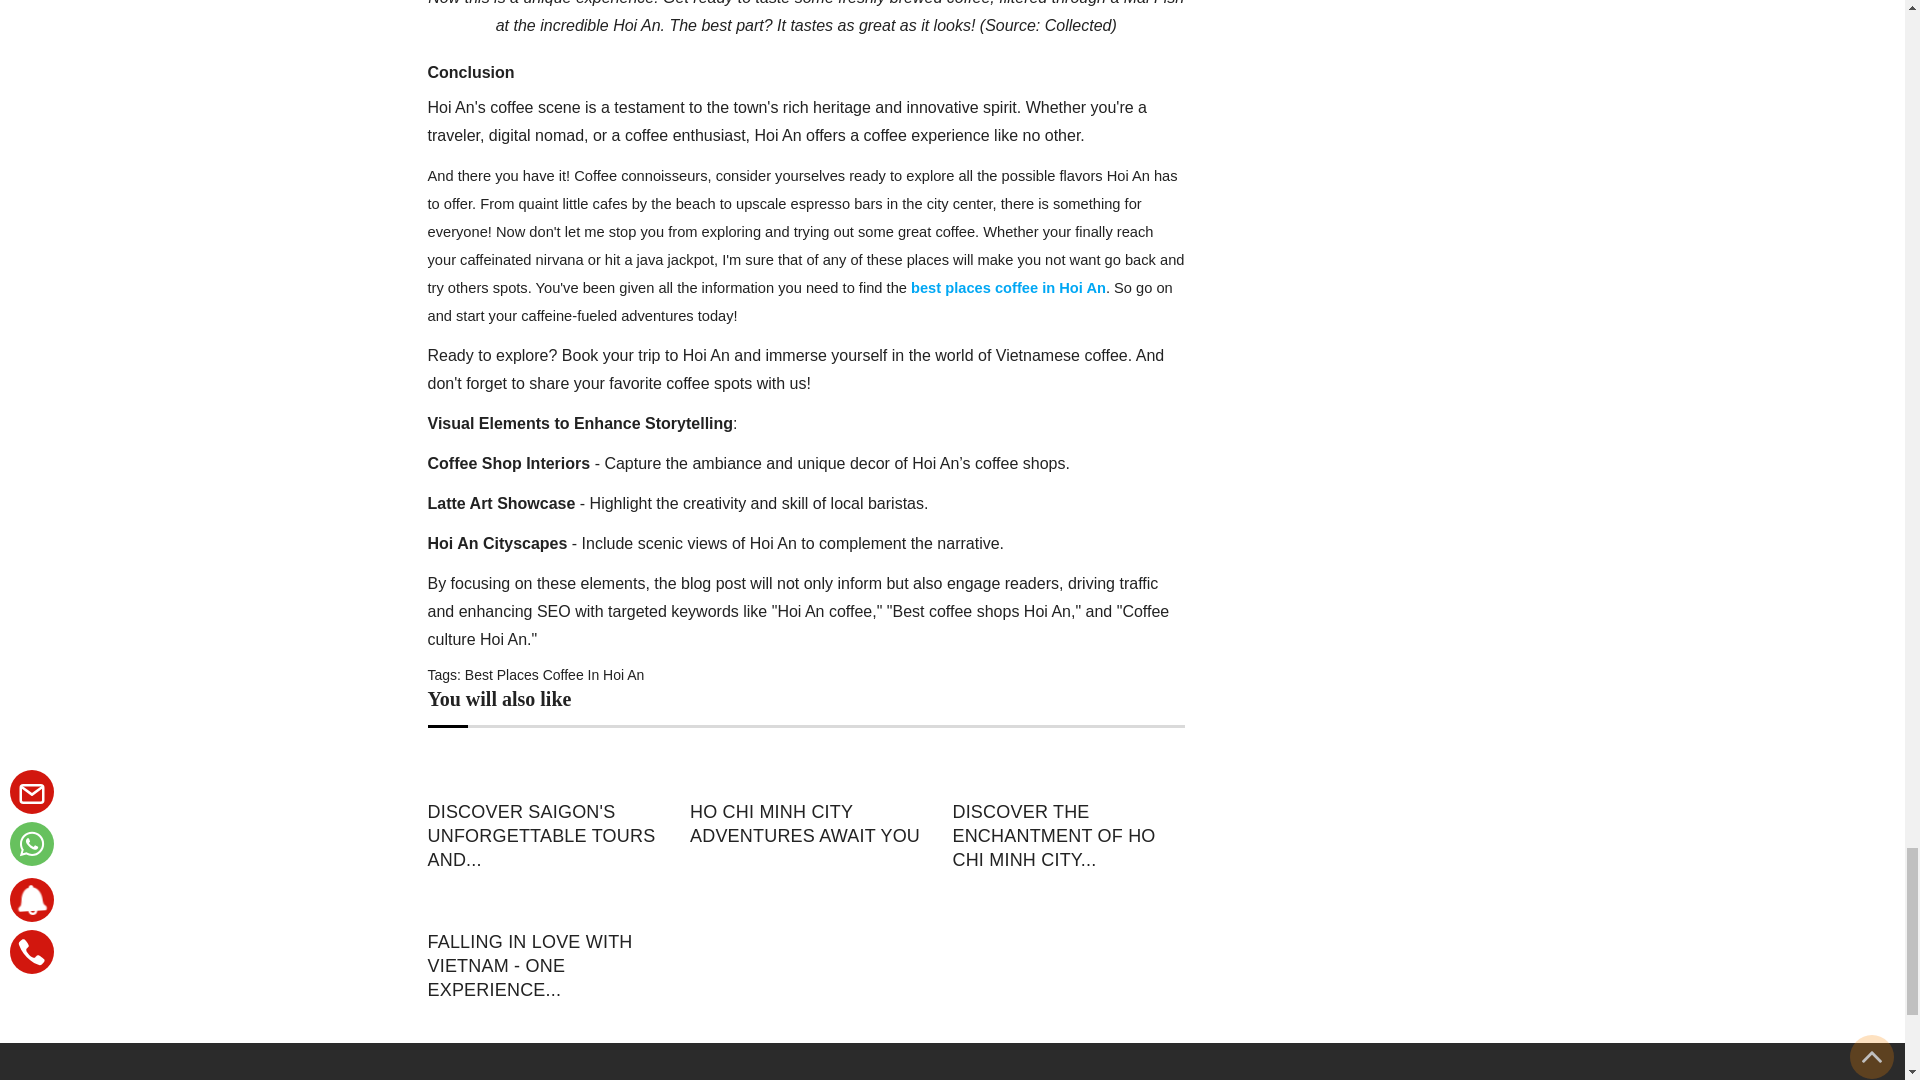 The image size is (1920, 1080). What do you see at coordinates (554, 674) in the screenshot?
I see `Best Places Coffee In Hoi An` at bounding box center [554, 674].